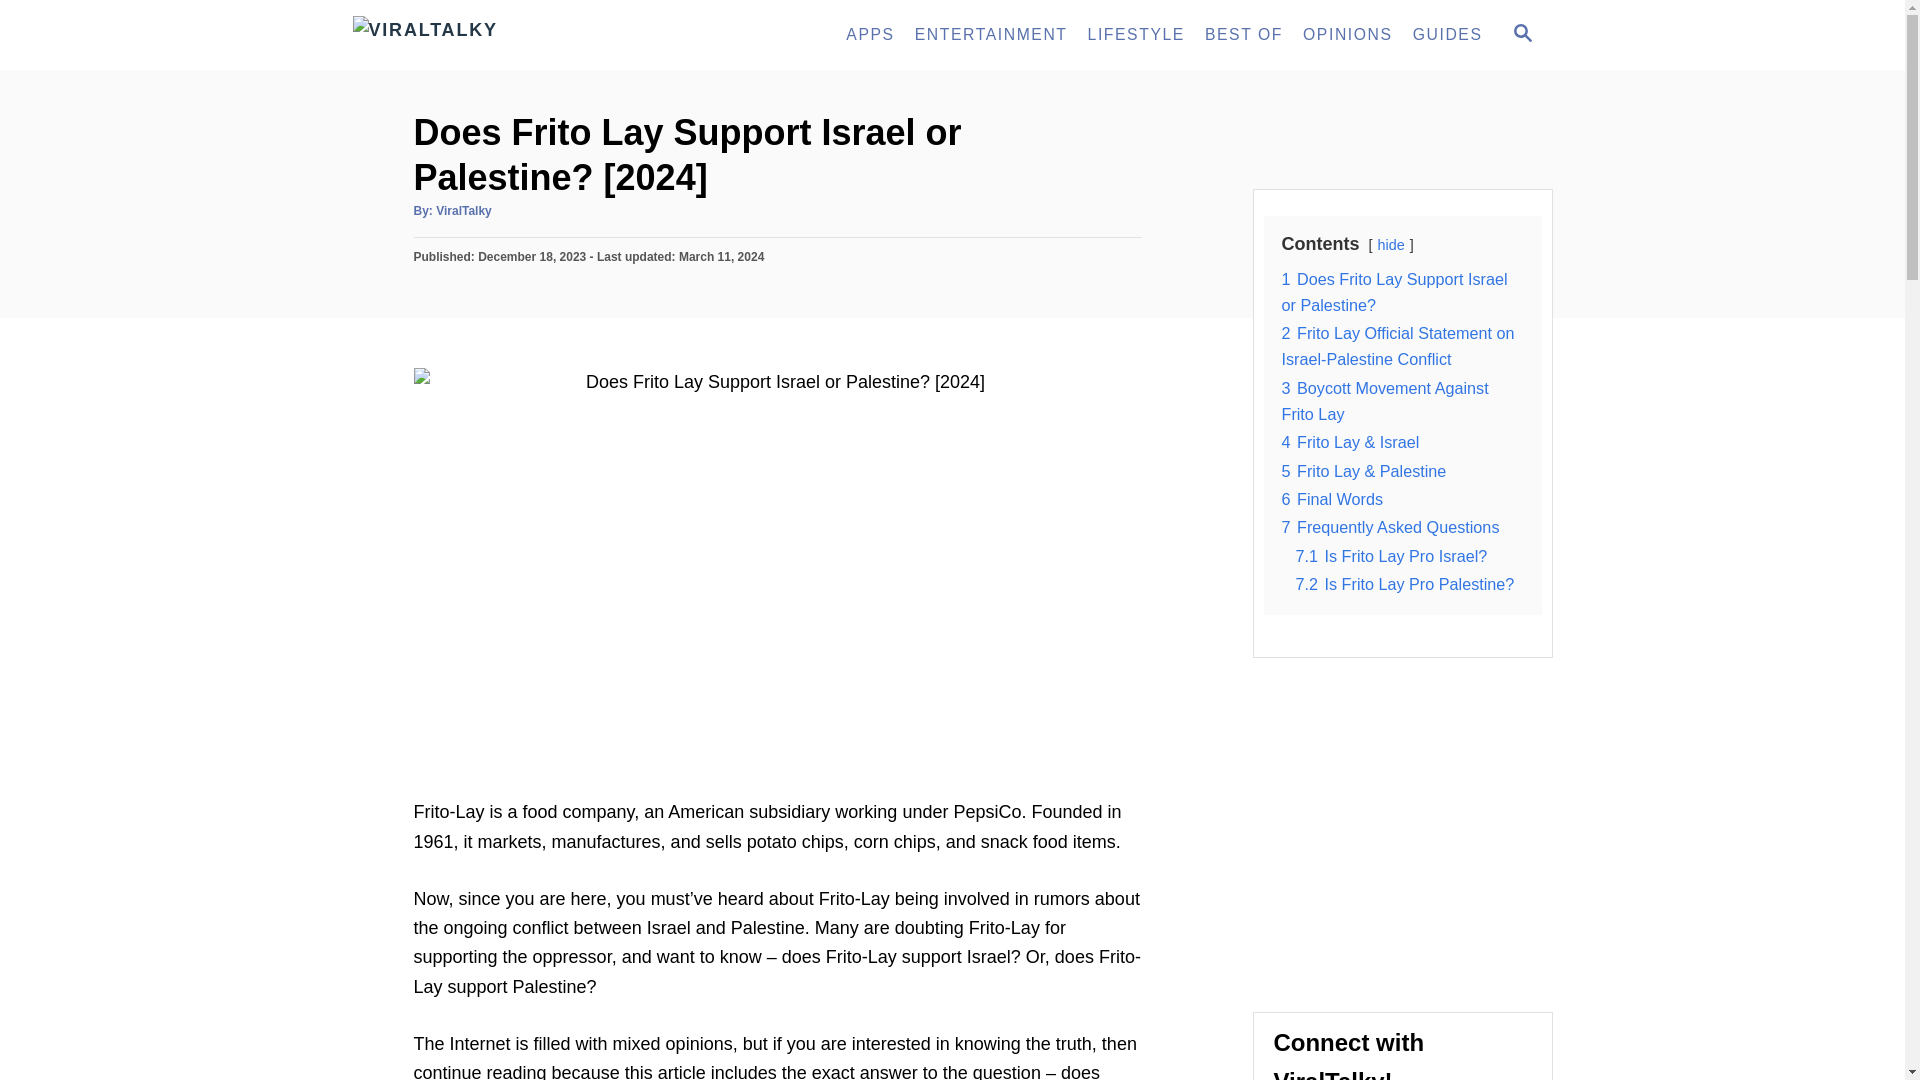 Image resolution: width=1920 pixels, height=1080 pixels. What do you see at coordinates (1348, 35) in the screenshot?
I see `OPINIONS` at bounding box center [1348, 35].